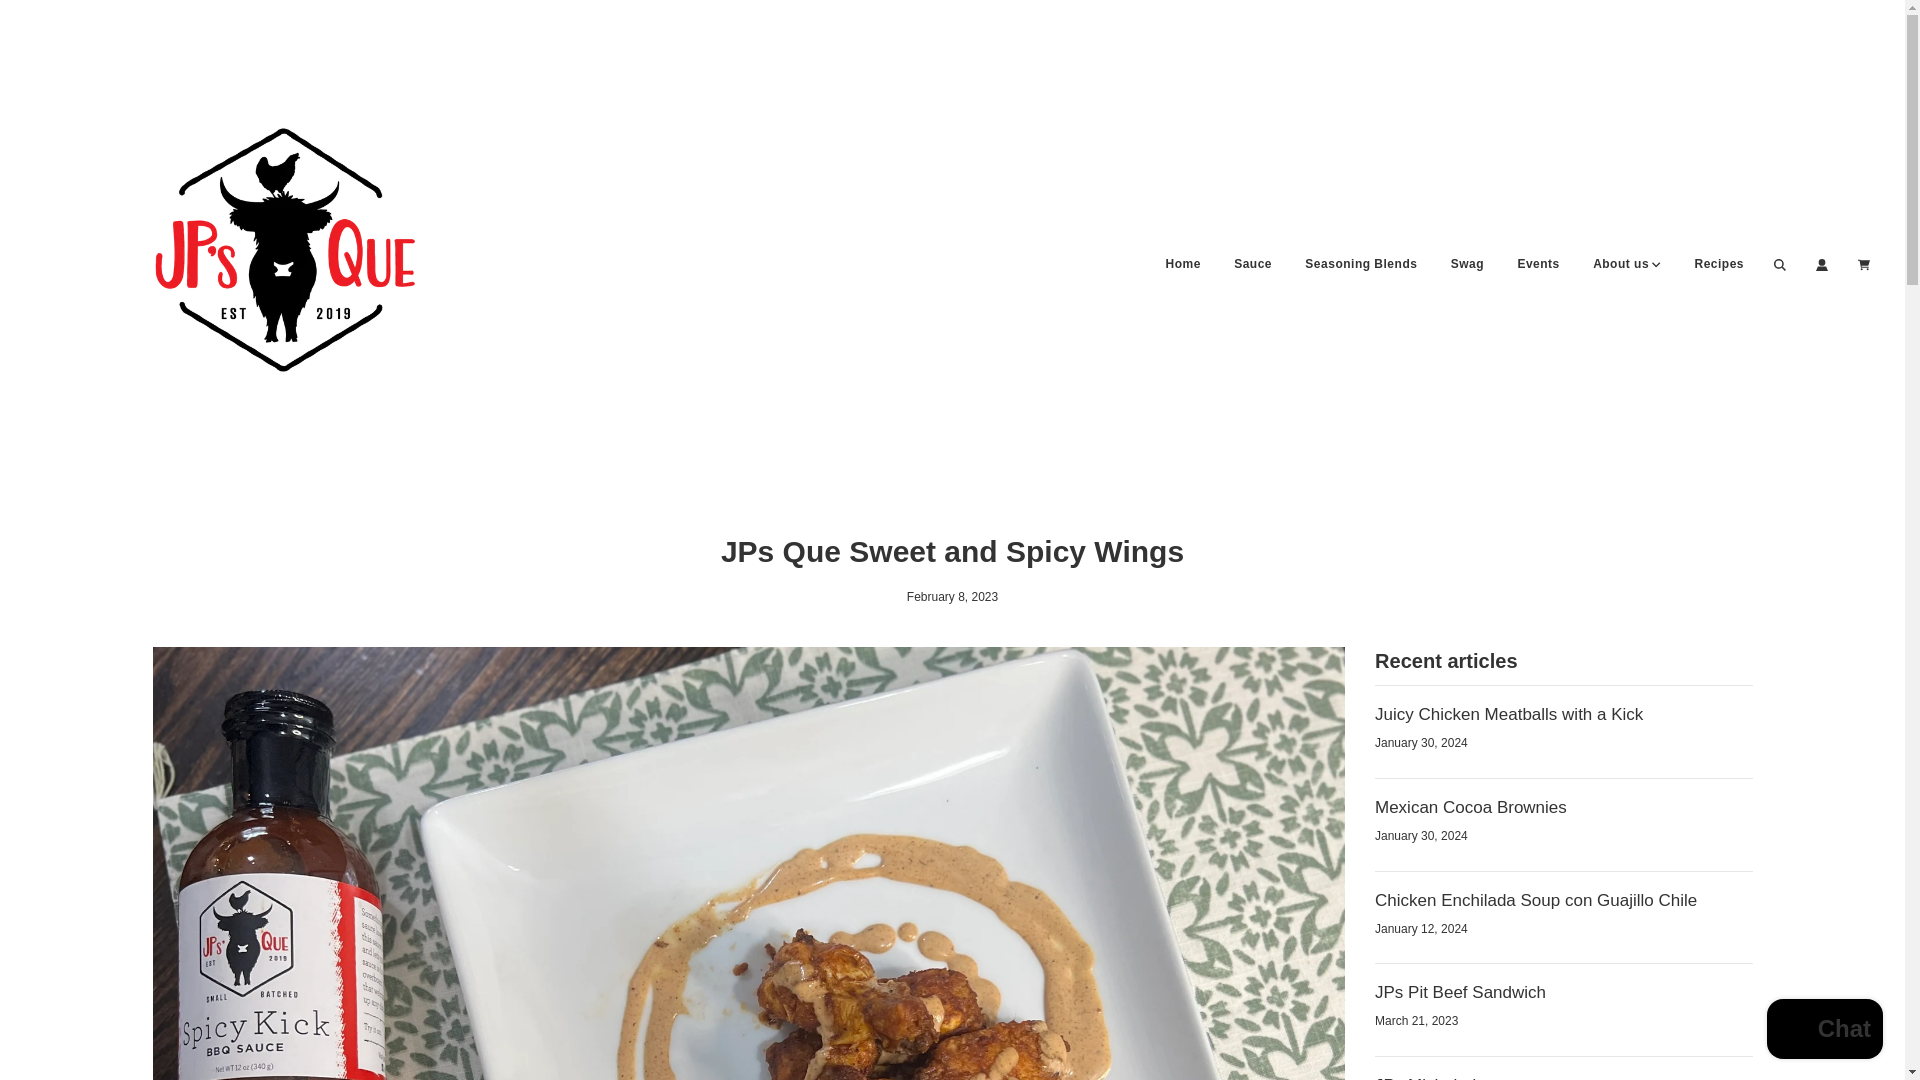 Image resolution: width=1920 pixels, height=1080 pixels. I want to click on Juicy Chicken Meatballs with a Kick, so click(1508, 714).